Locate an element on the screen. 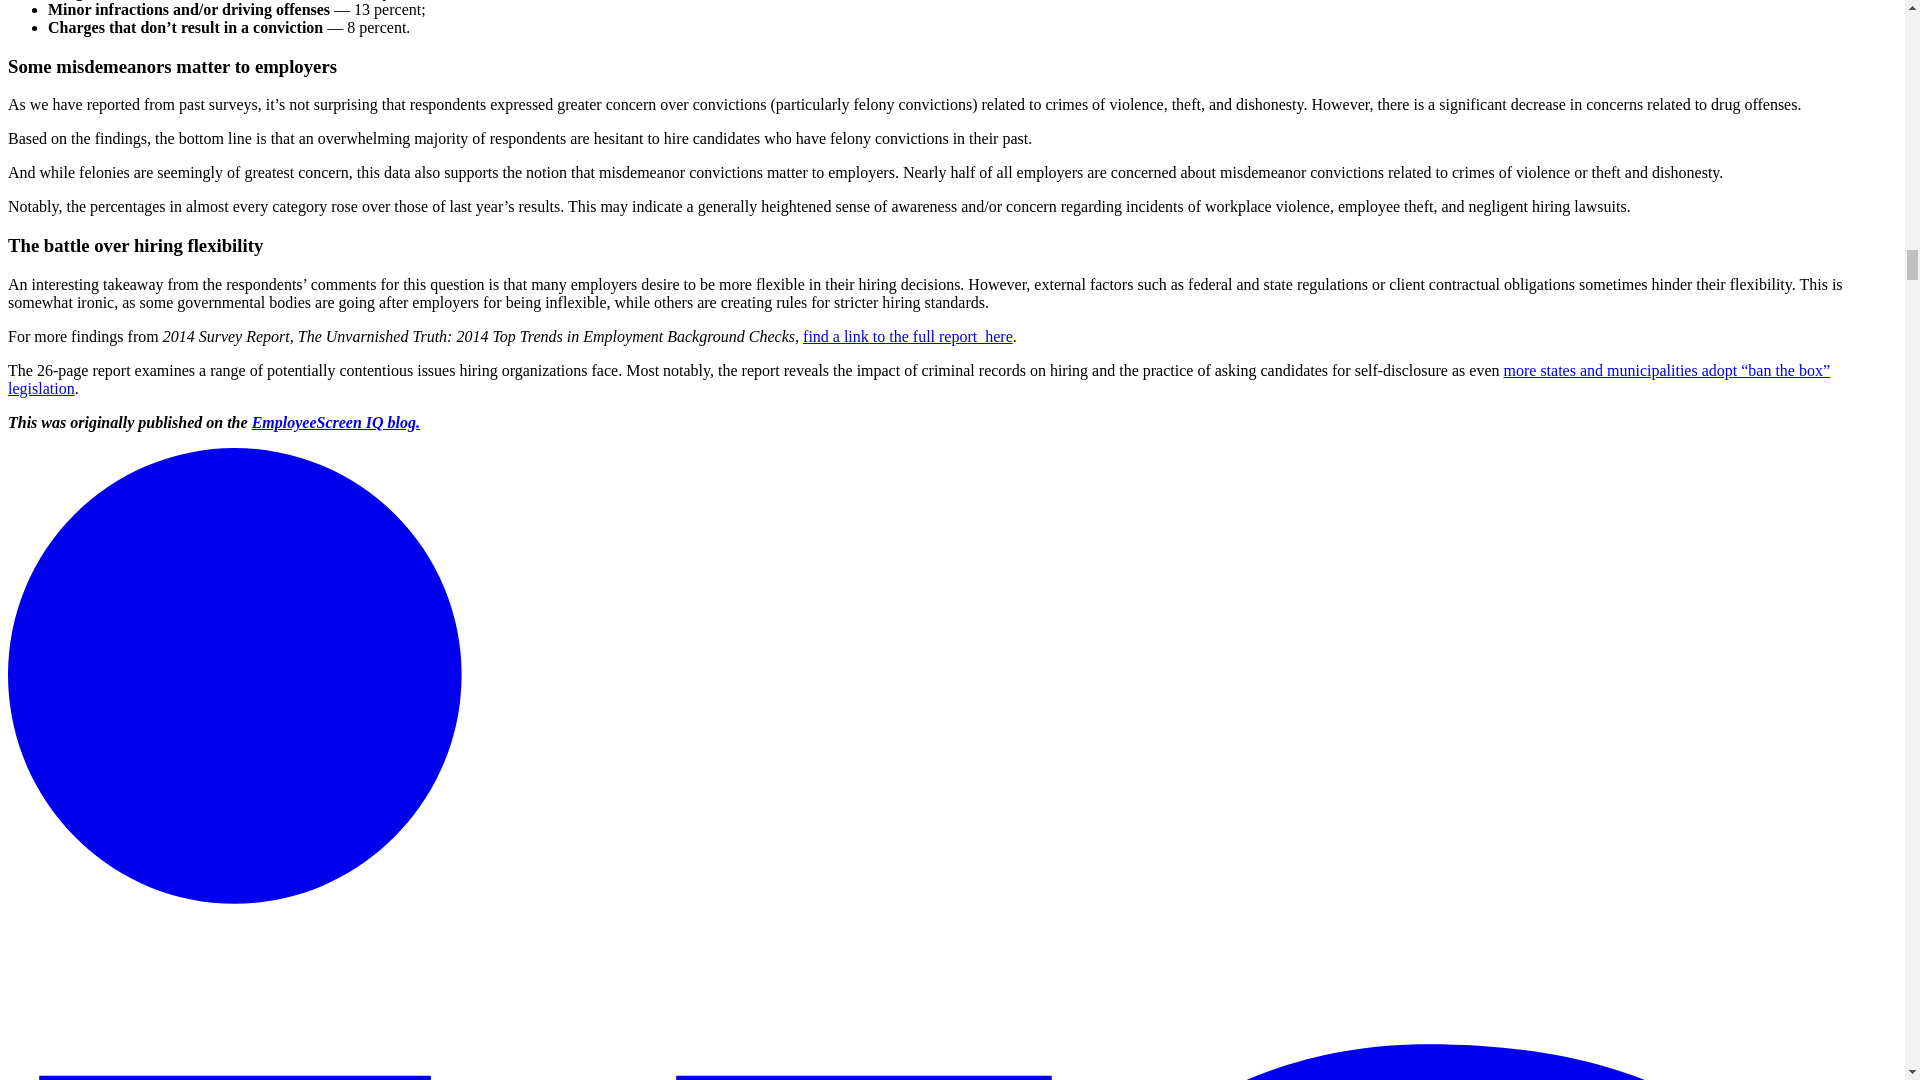  find a link to the full report  here is located at coordinates (908, 336).